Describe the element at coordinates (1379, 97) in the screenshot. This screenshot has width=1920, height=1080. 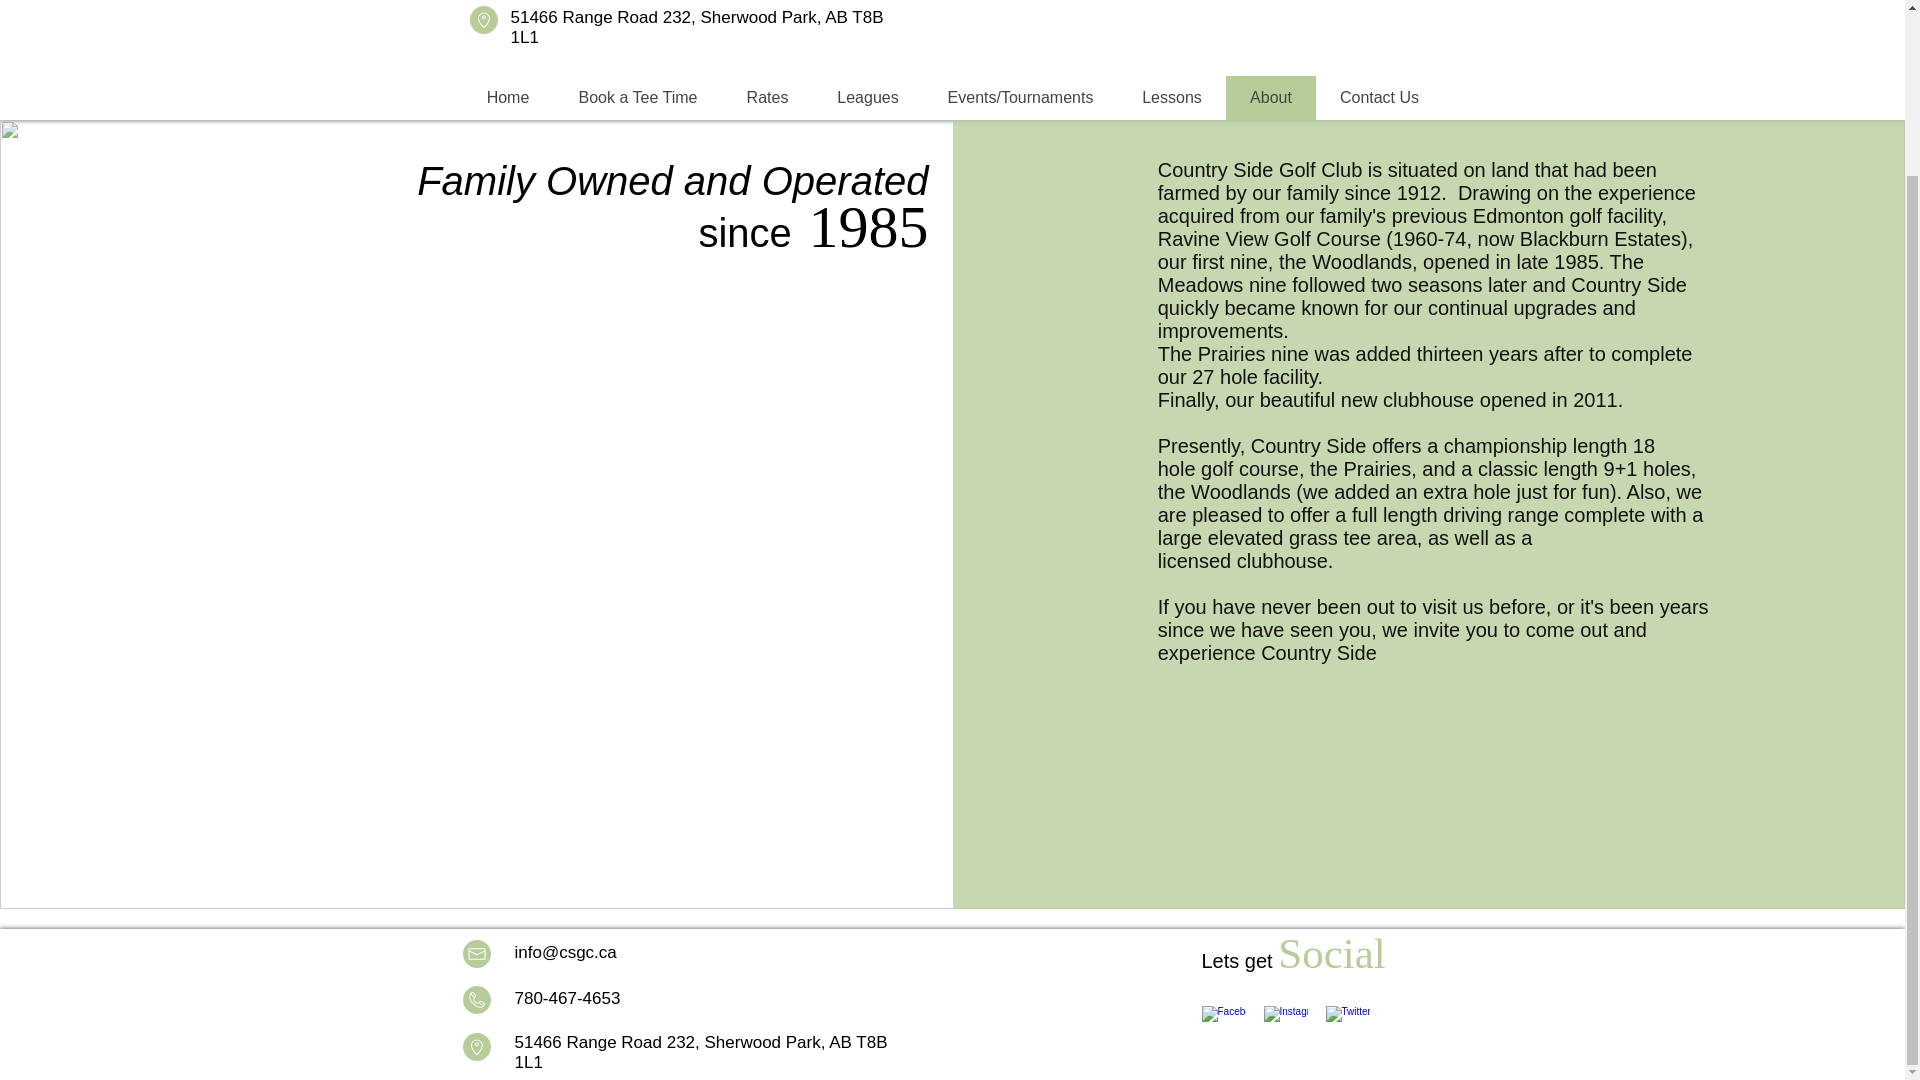
I see `Contact Us` at that location.